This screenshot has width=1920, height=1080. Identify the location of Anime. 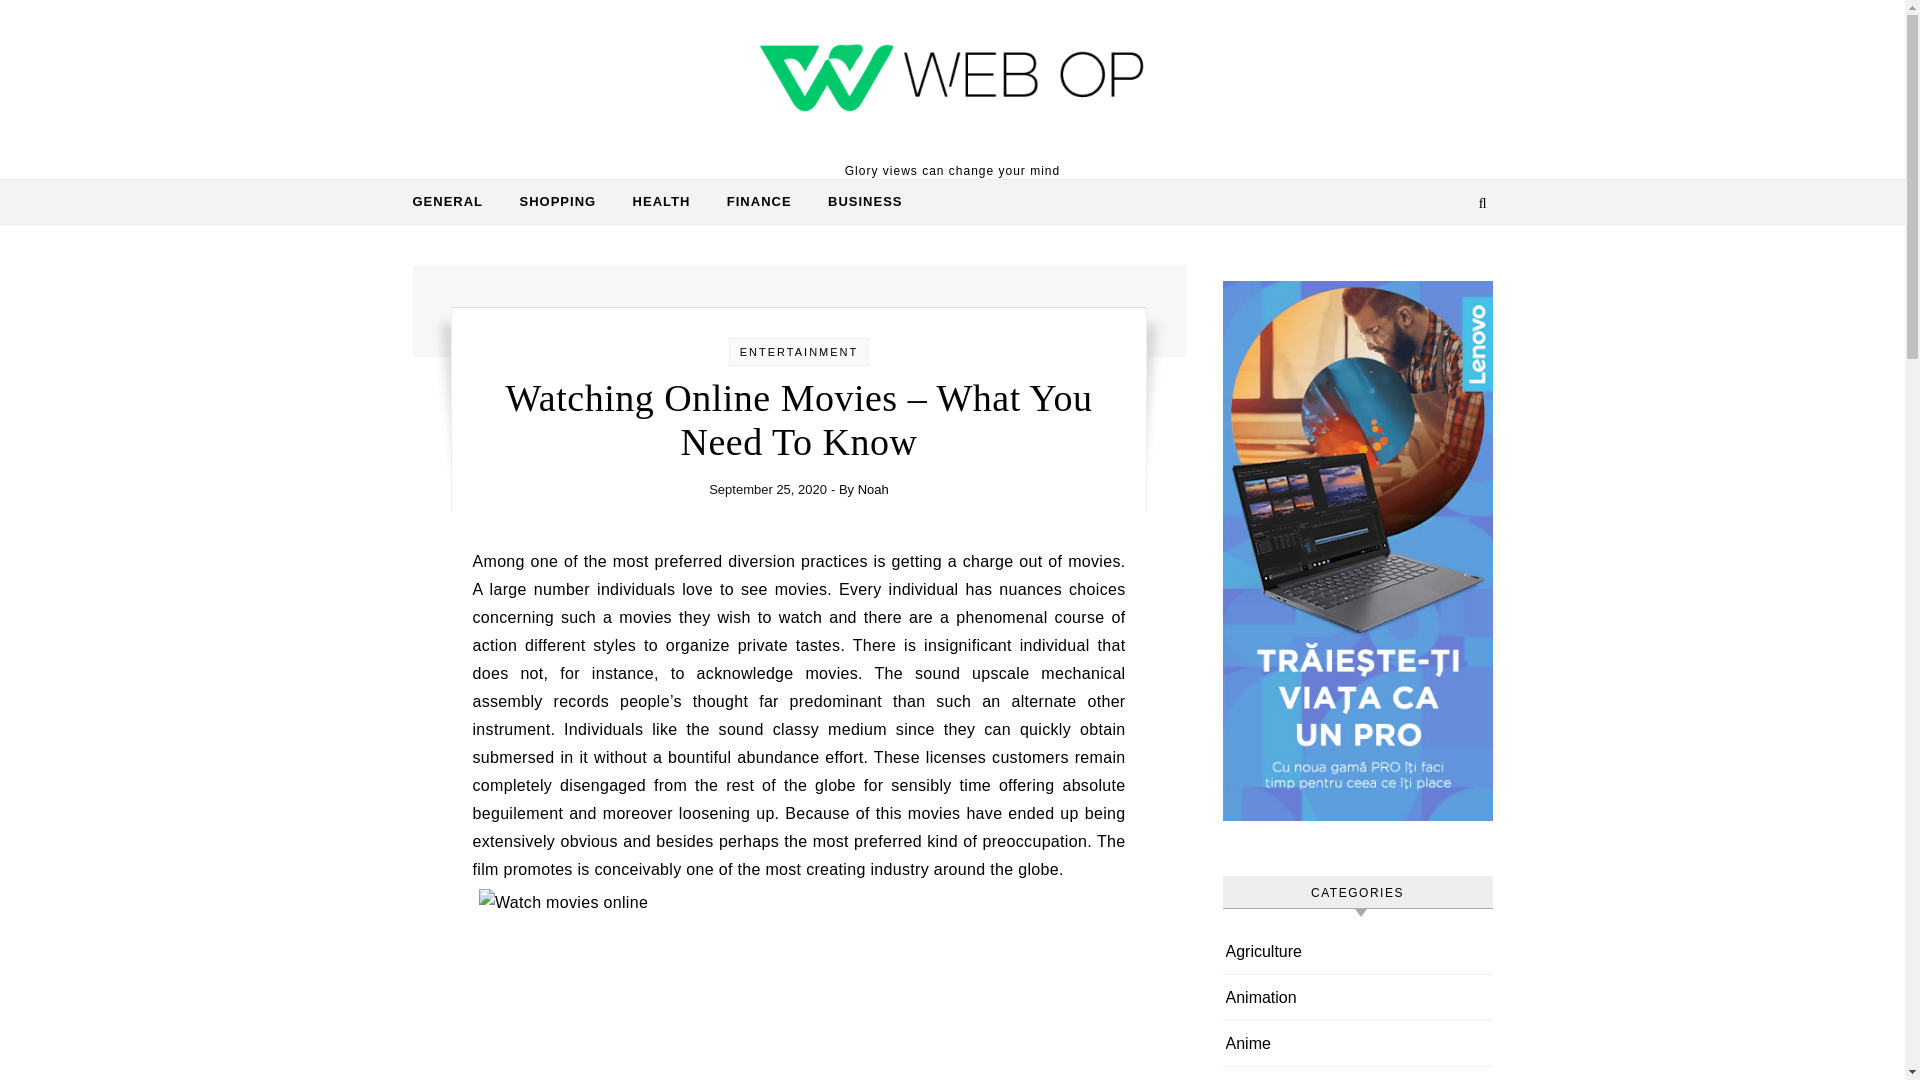
(1248, 1042).